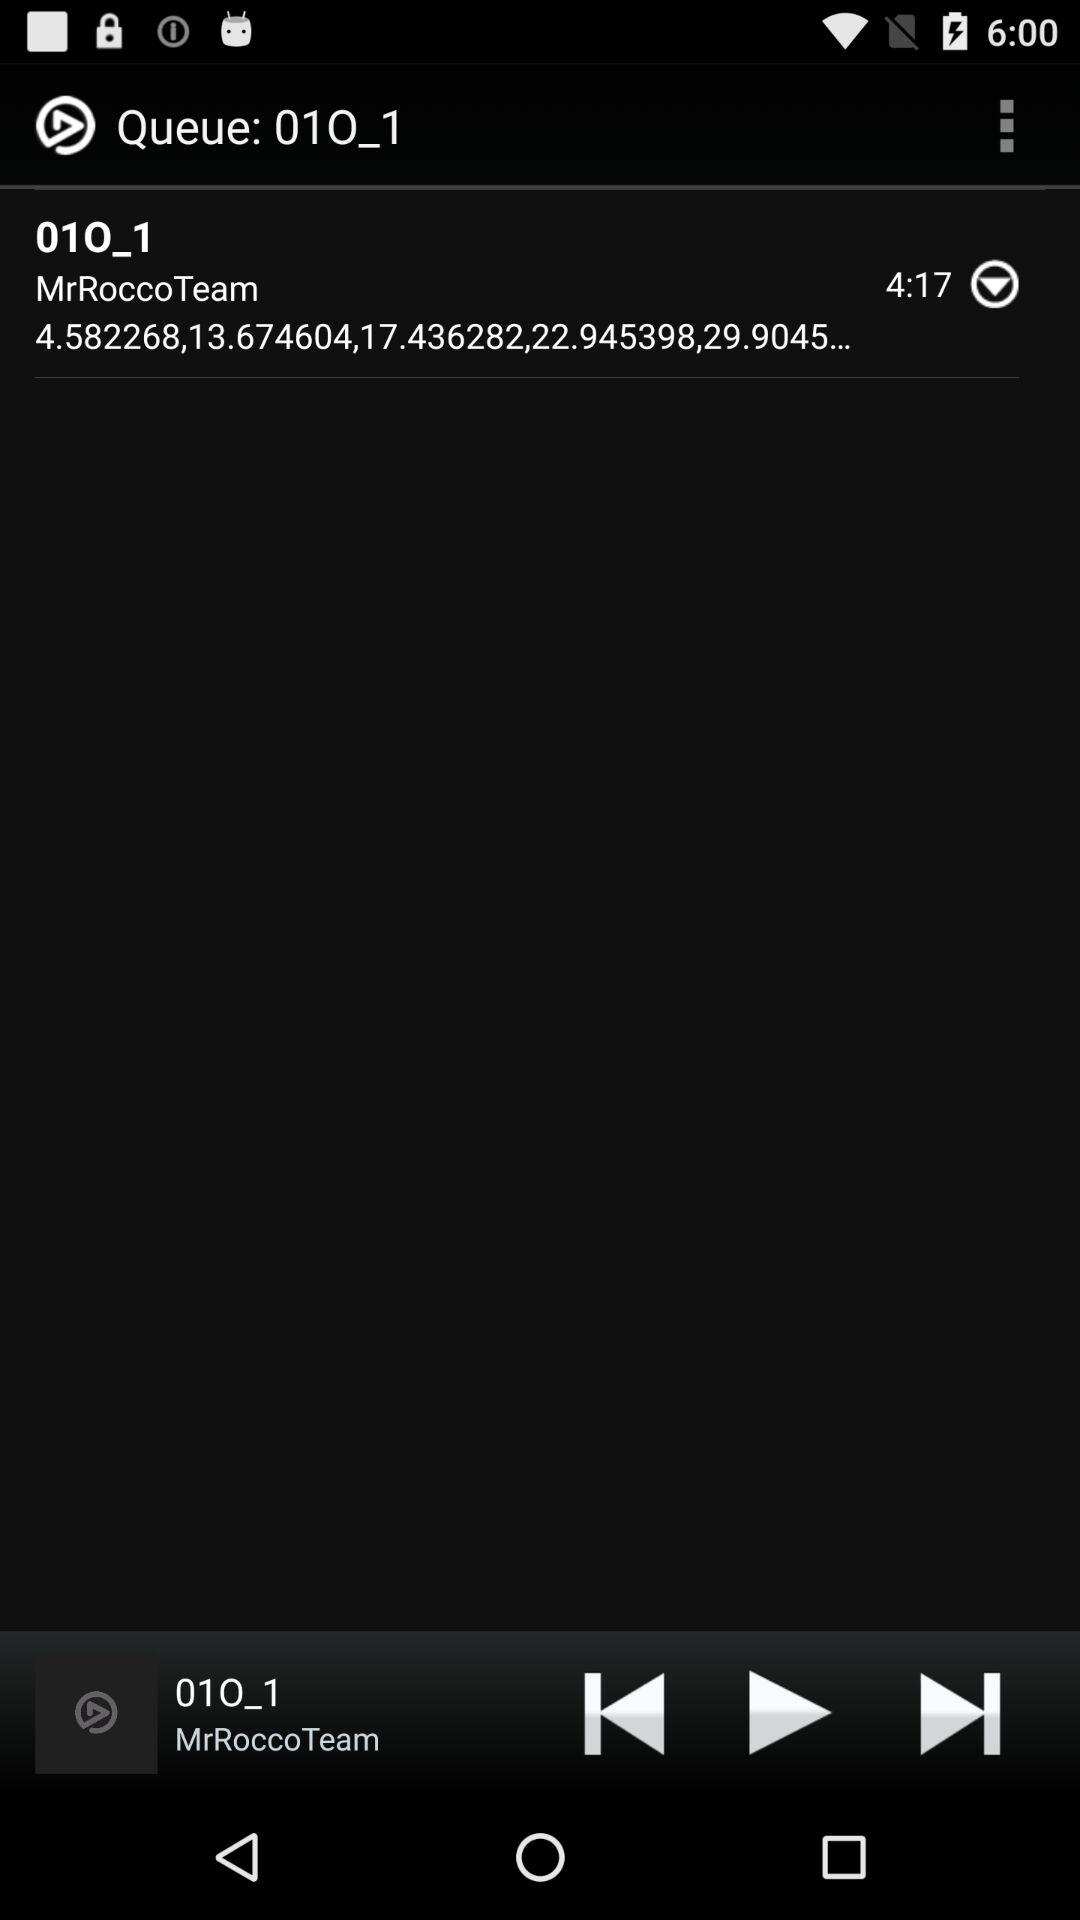 The width and height of the screenshot is (1080, 1920). What do you see at coordinates (960, 1712) in the screenshot?
I see `turn off app below the mrroccoteam 4 582268` at bounding box center [960, 1712].